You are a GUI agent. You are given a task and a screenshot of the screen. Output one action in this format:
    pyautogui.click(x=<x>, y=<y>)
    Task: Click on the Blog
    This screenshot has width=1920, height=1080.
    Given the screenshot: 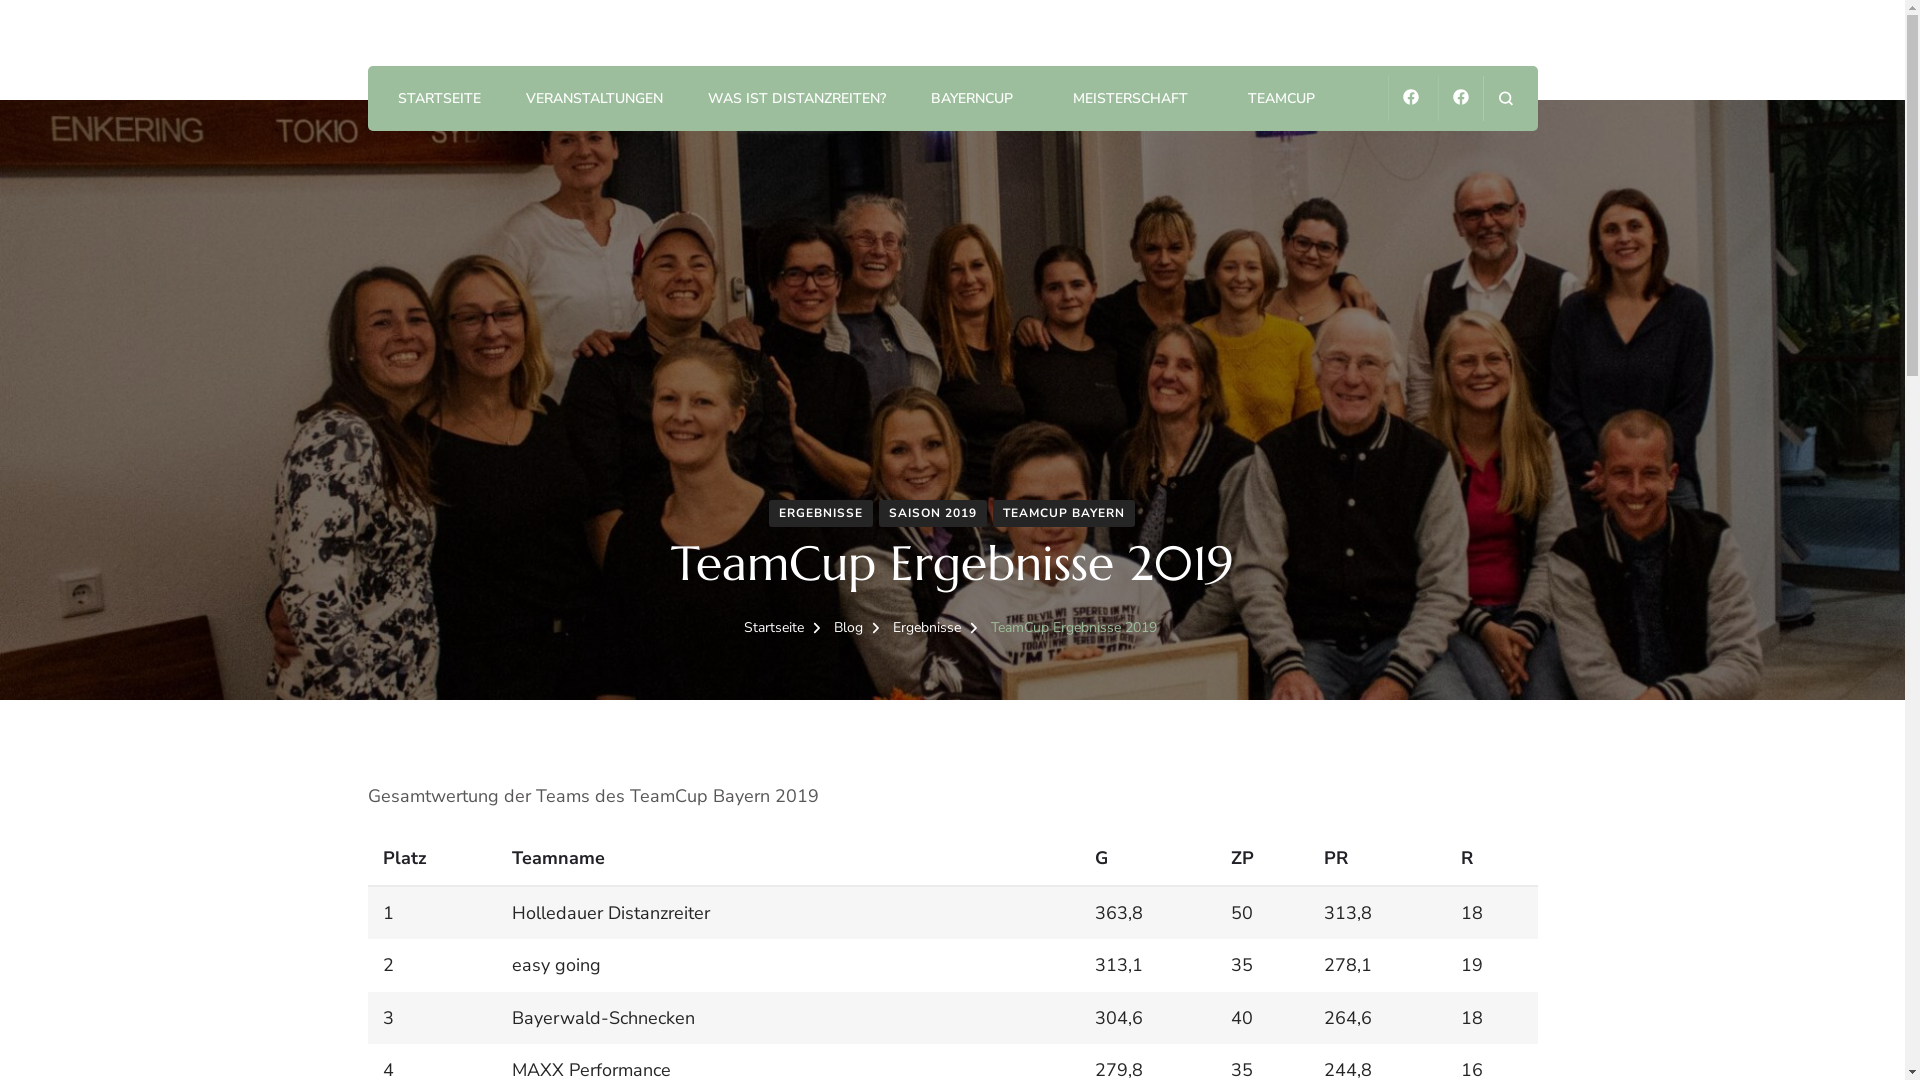 What is the action you would take?
    pyautogui.click(x=850, y=628)
    